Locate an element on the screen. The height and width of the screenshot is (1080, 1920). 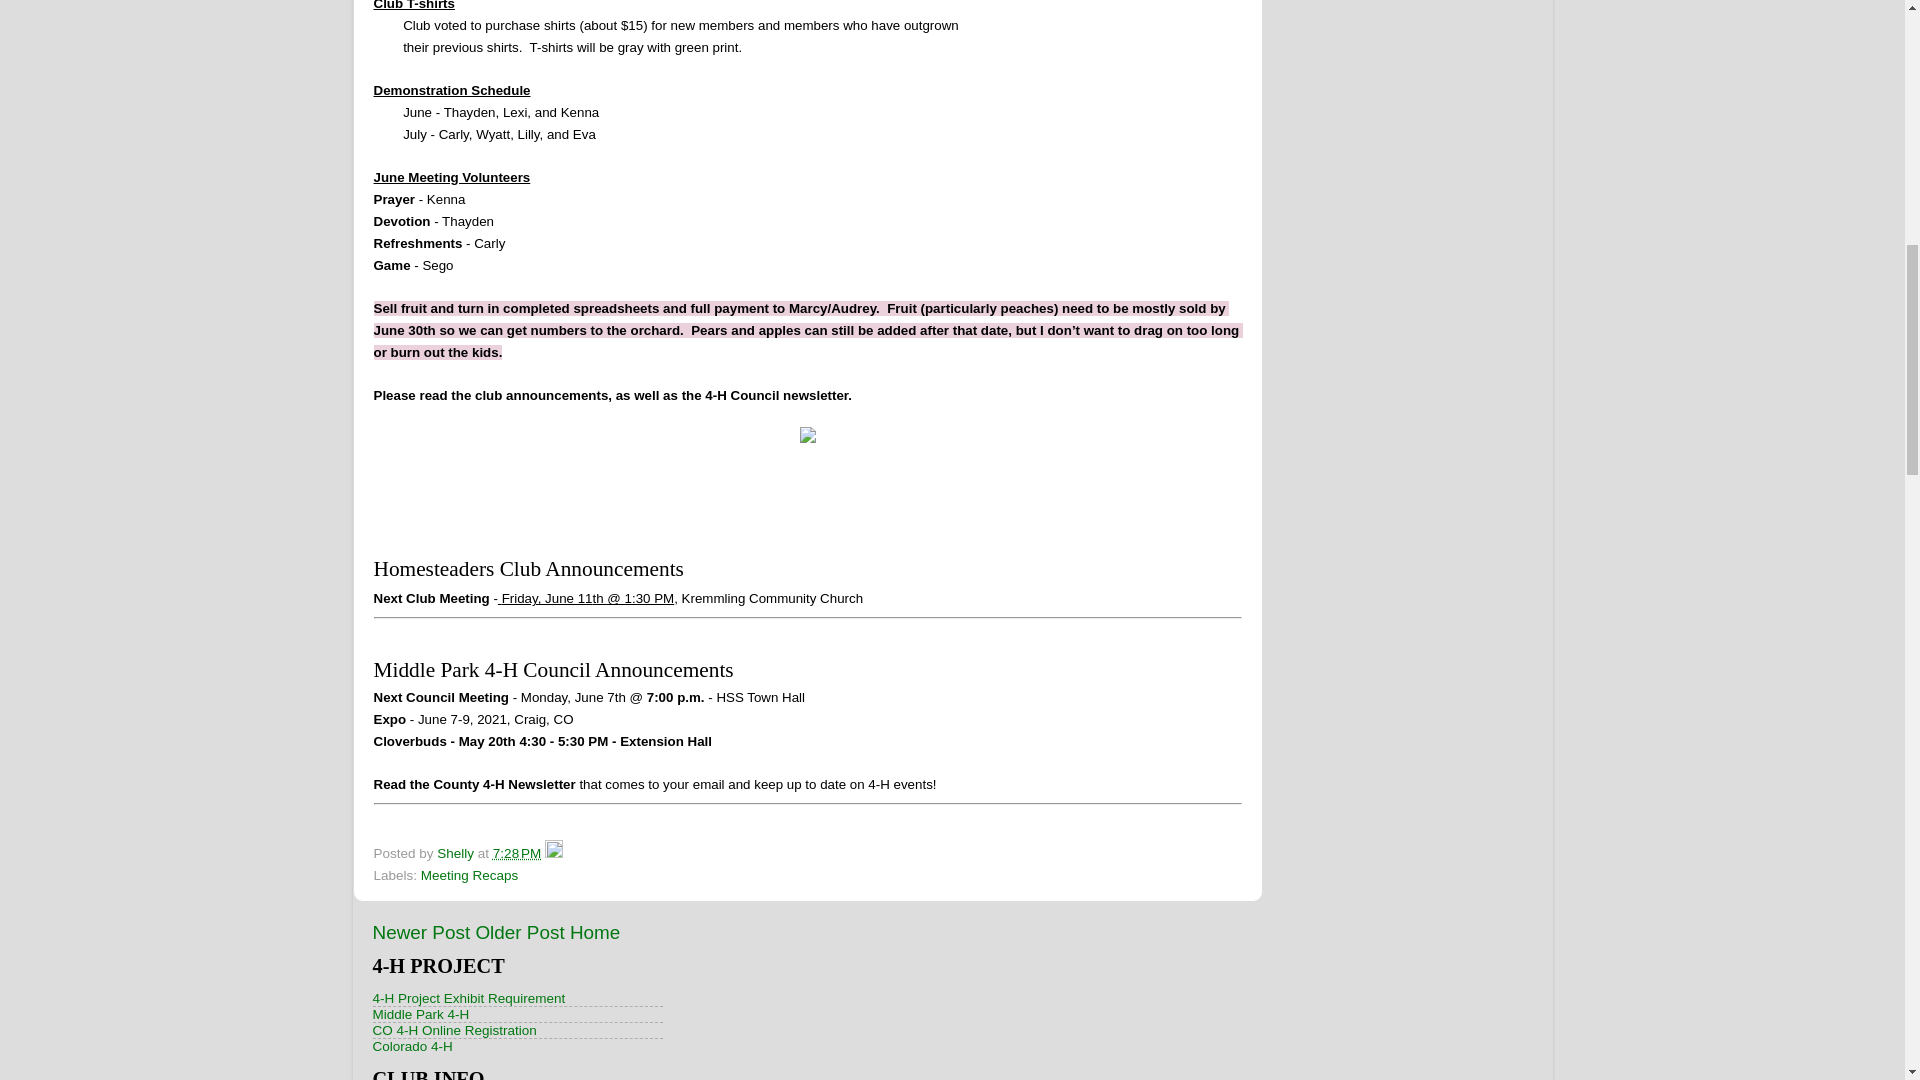
Colorado 4-H is located at coordinates (412, 1046).